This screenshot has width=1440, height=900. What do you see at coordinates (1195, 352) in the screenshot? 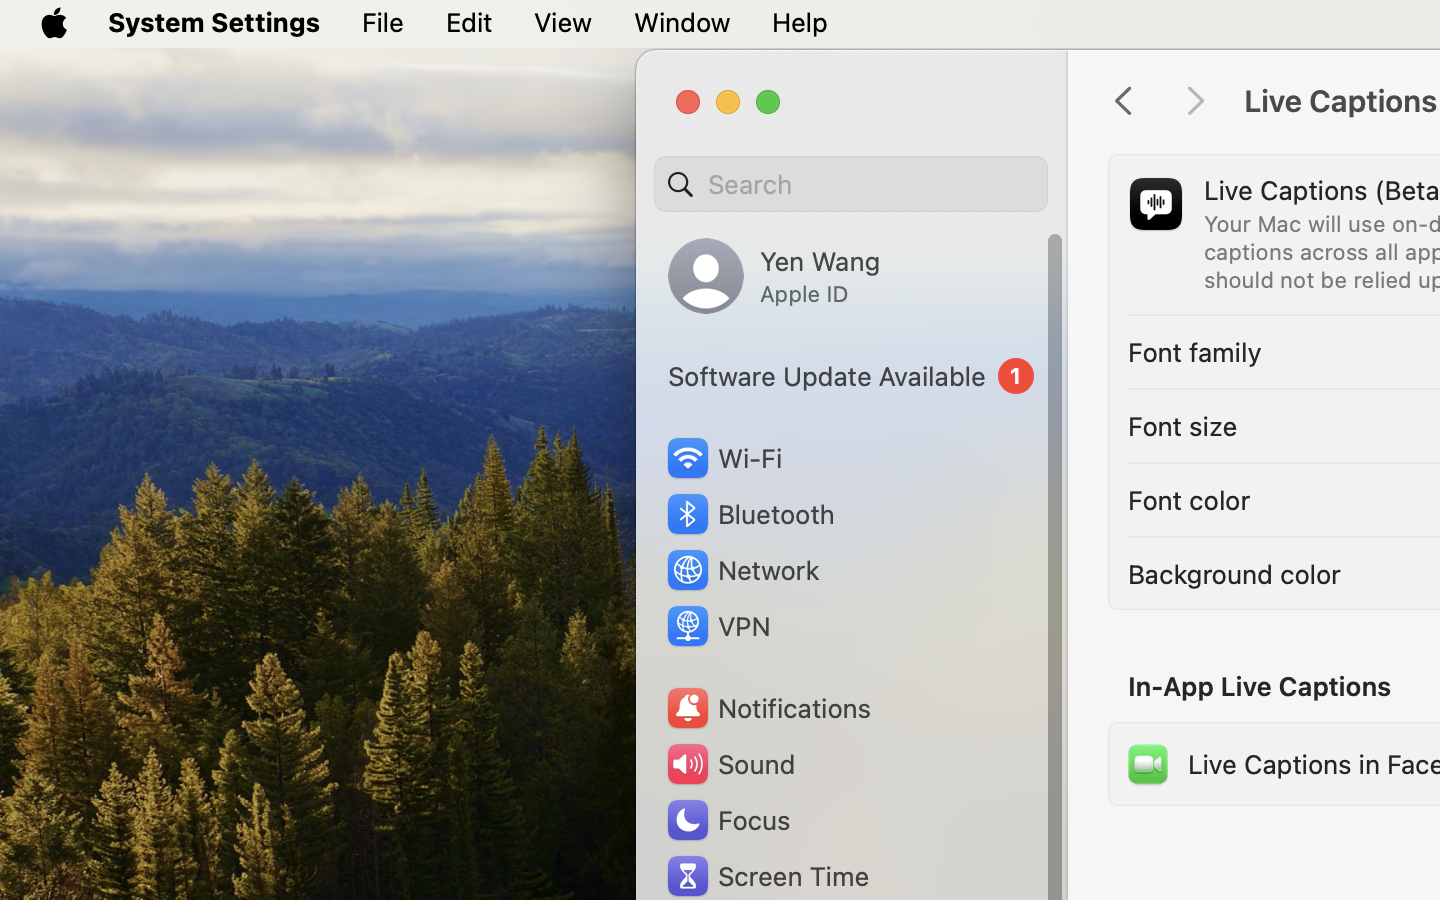
I see `Font family` at bounding box center [1195, 352].